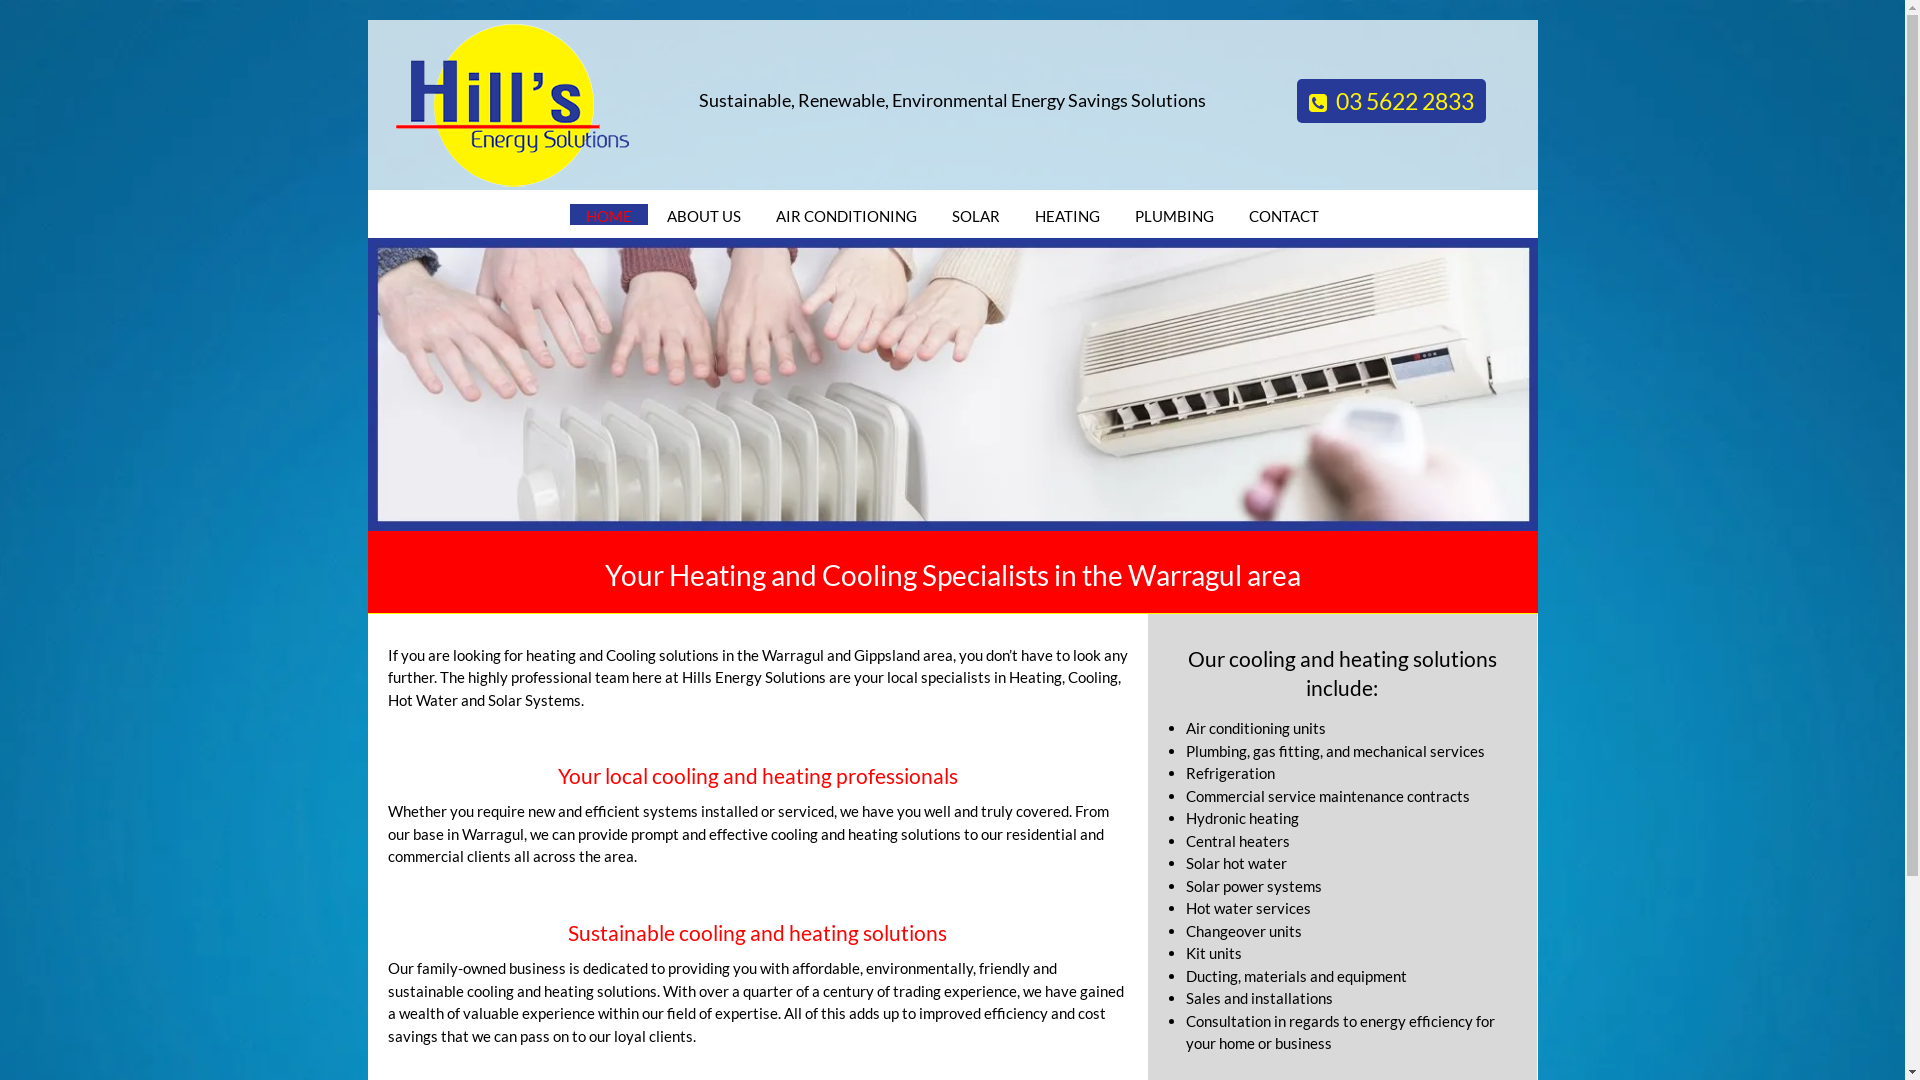  I want to click on ABOUT US, so click(704, 216).